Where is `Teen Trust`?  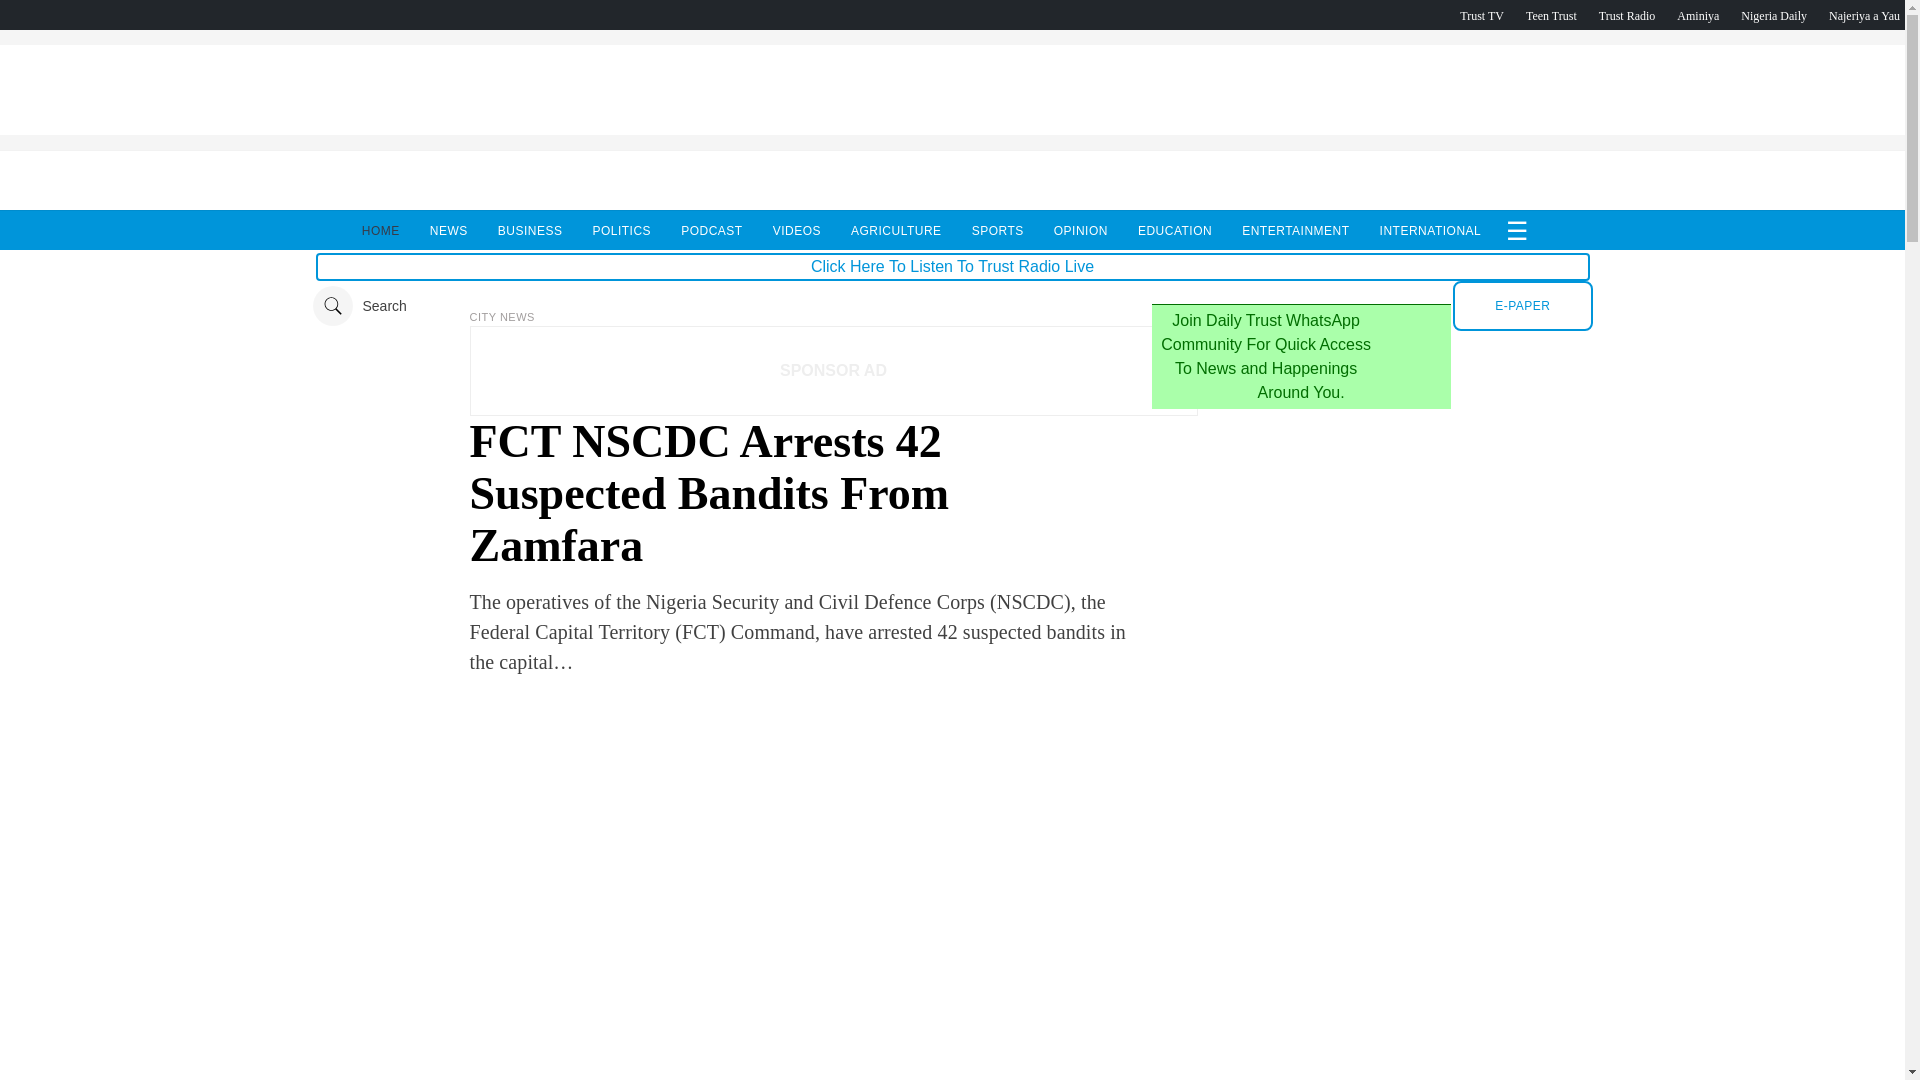 Teen Trust is located at coordinates (1551, 15).